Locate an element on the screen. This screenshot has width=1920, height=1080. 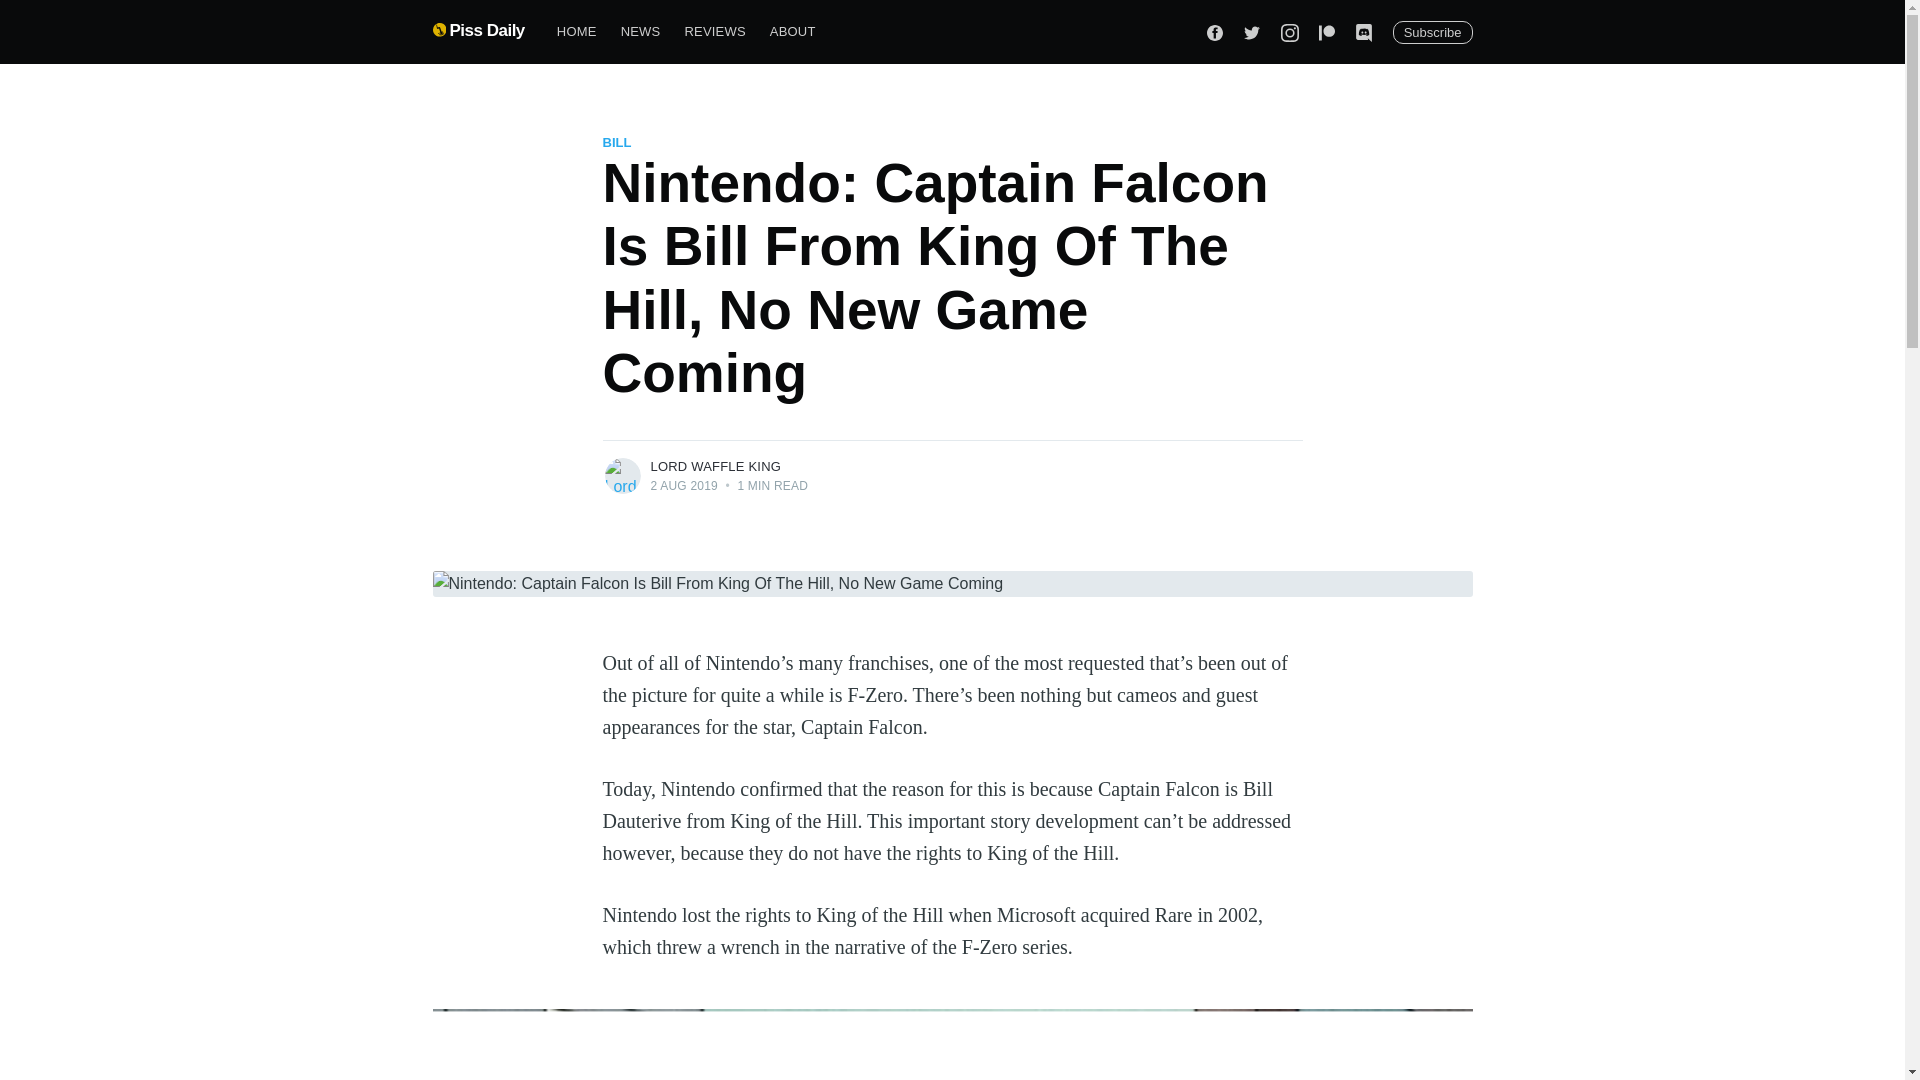
LORD WAFFLE KING is located at coordinates (716, 466).